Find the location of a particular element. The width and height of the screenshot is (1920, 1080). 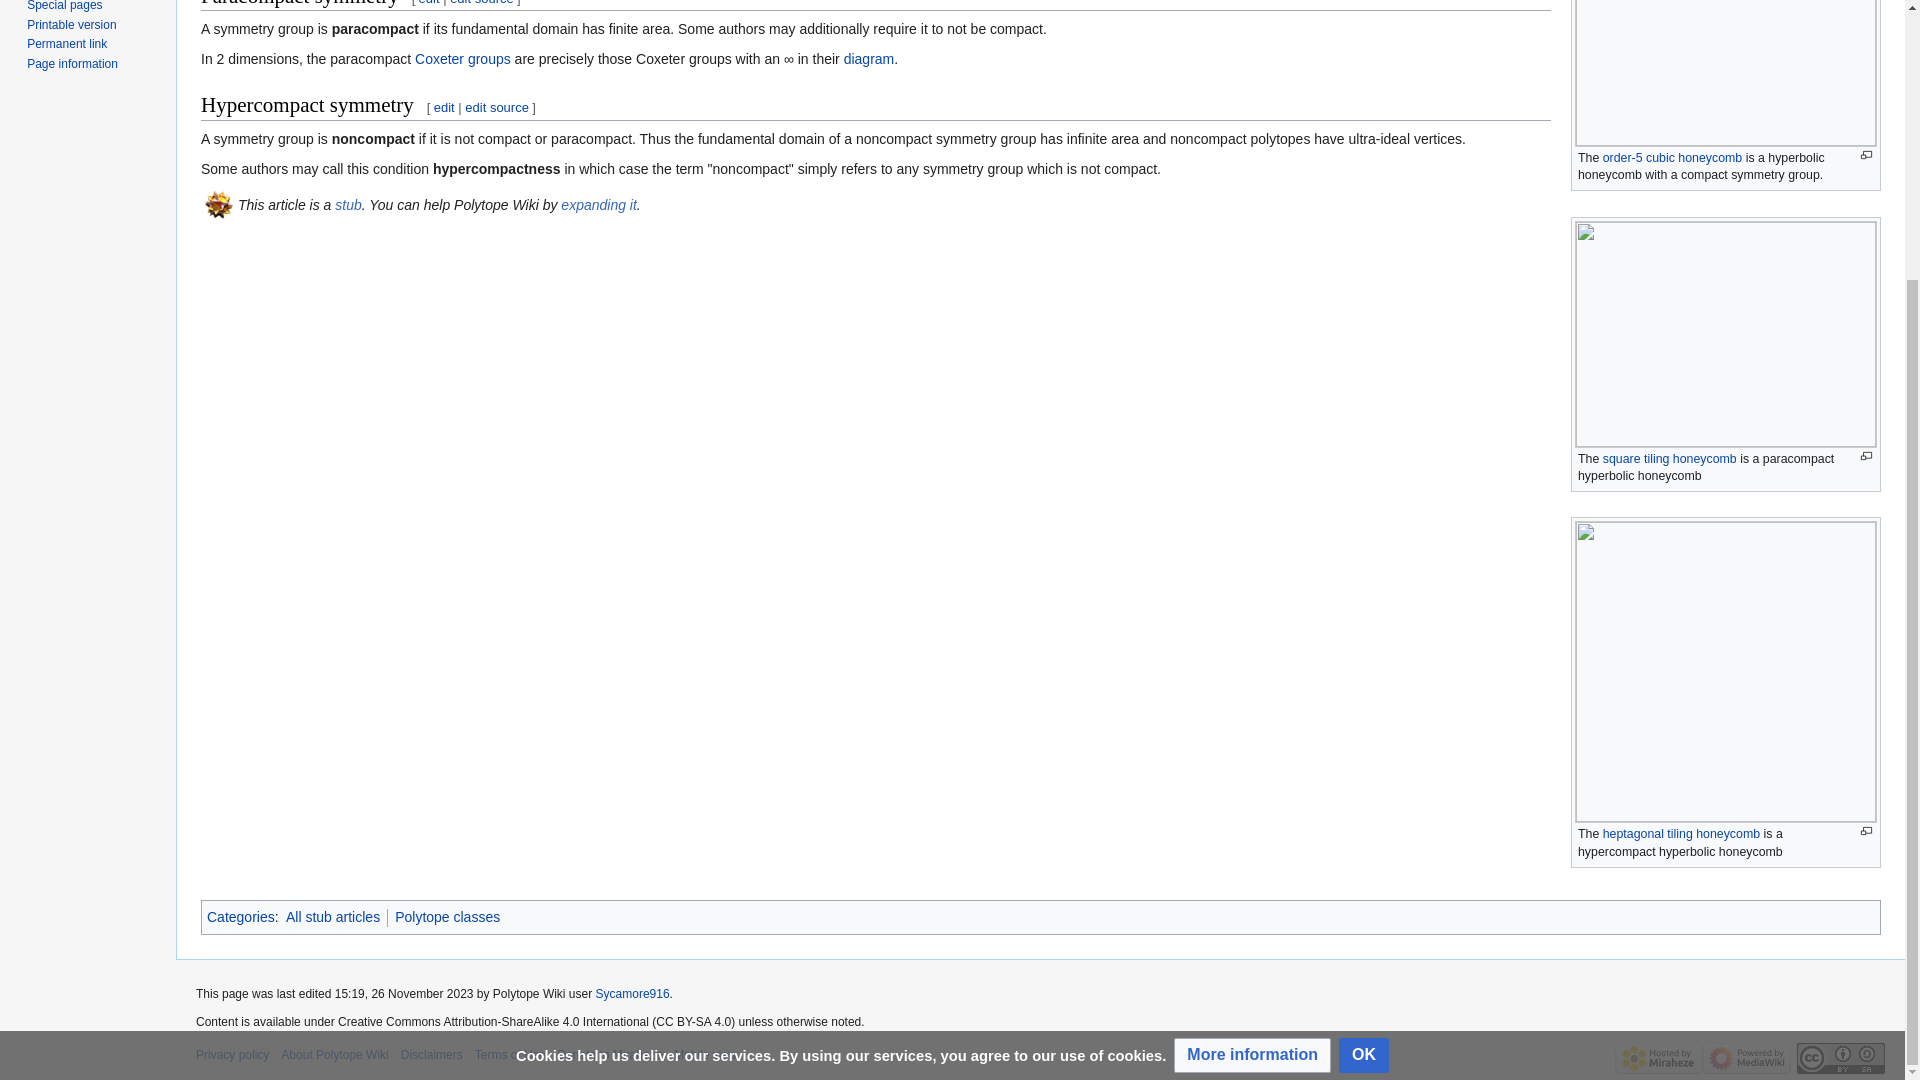

edit is located at coordinates (444, 107).